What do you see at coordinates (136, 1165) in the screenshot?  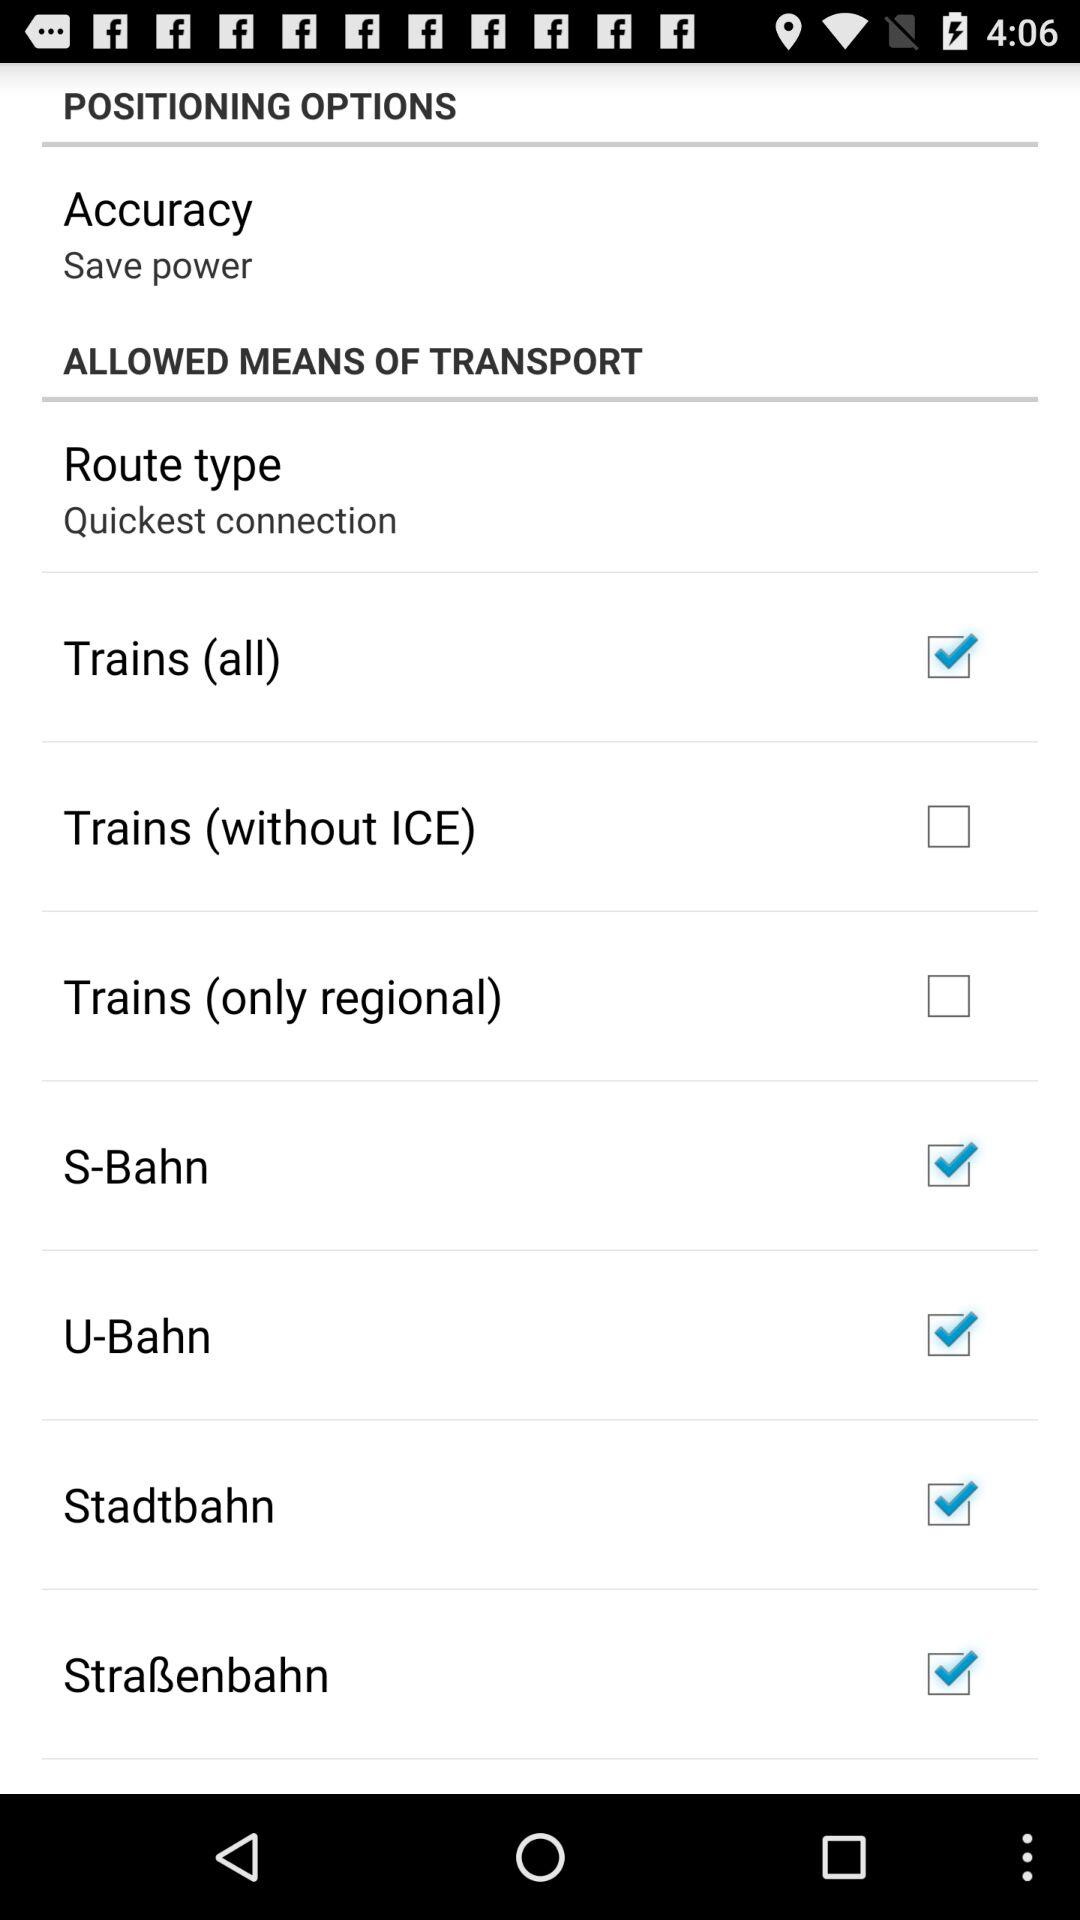 I see `press s-bahn item` at bounding box center [136, 1165].